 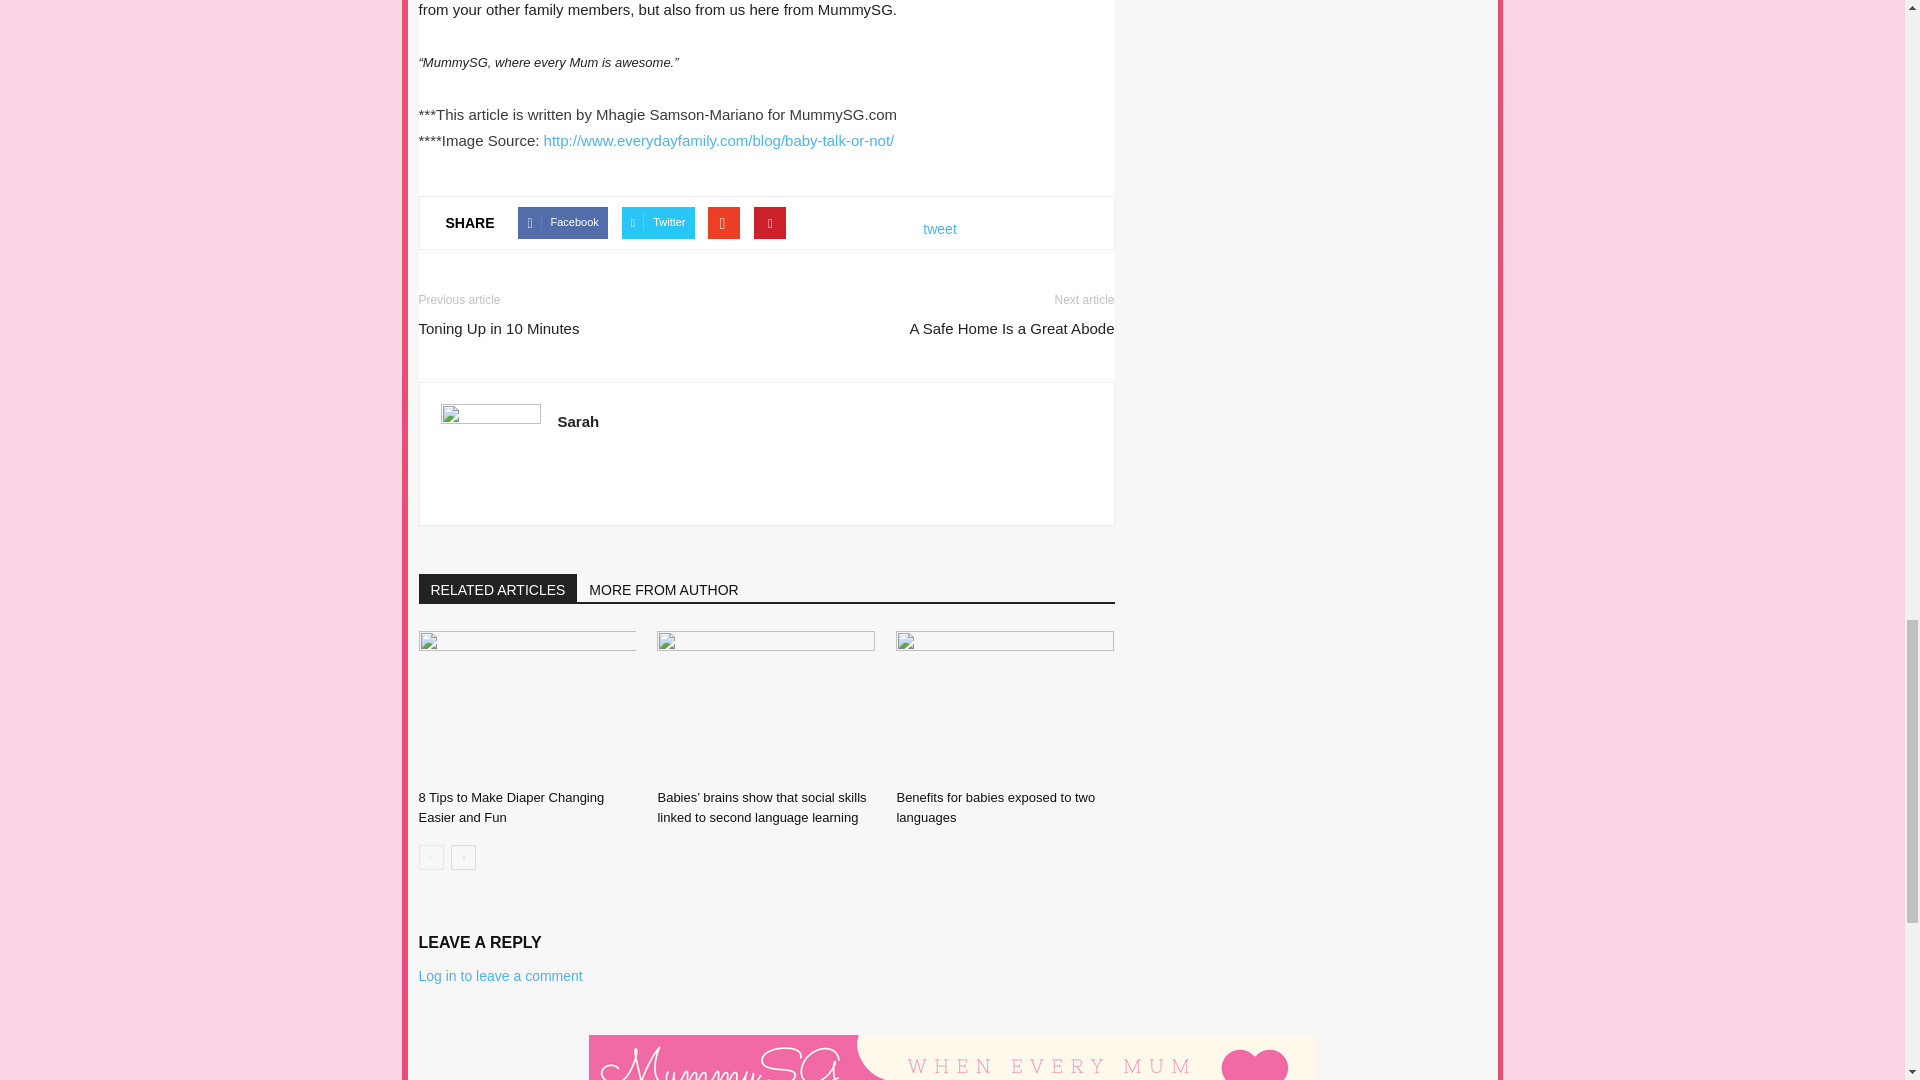 What do you see at coordinates (1004, 705) in the screenshot?
I see `Benefits for babies exposed to two languages` at bounding box center [1004, 705].